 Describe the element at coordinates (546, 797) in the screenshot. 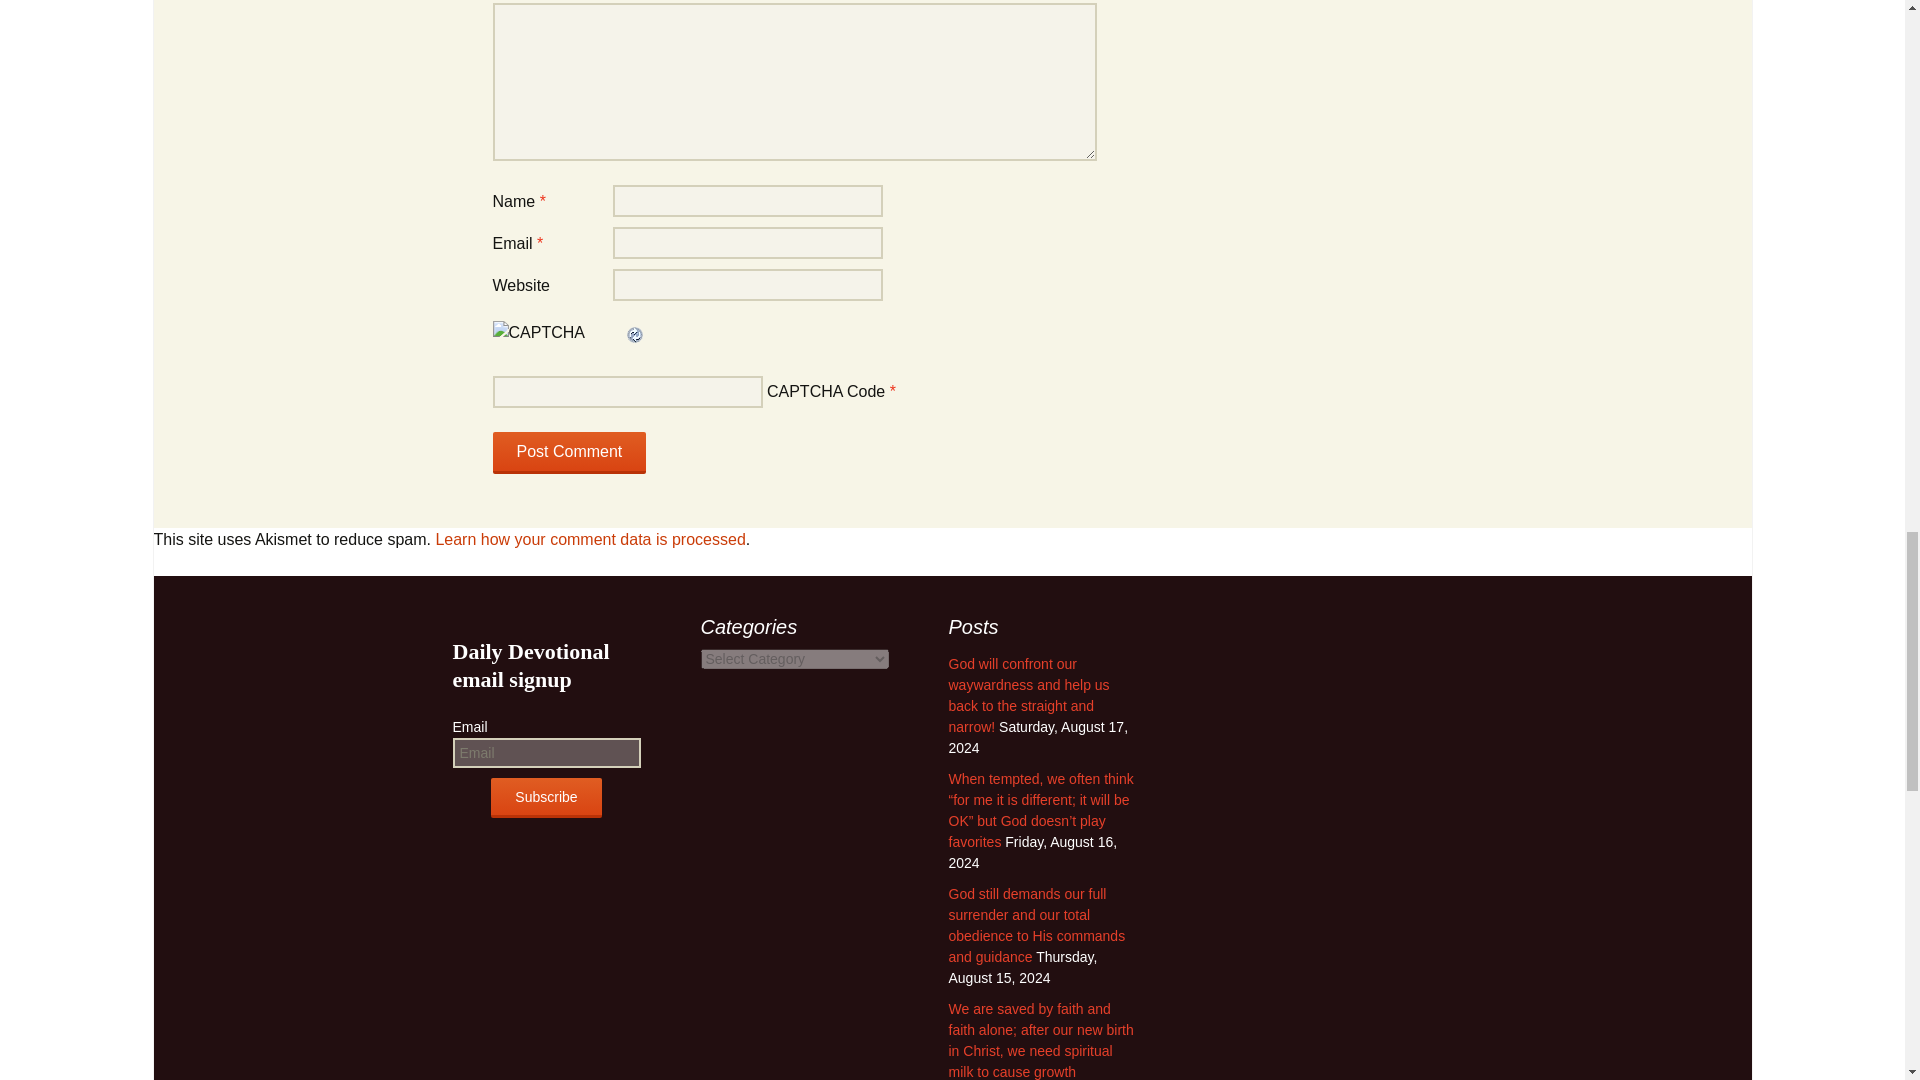

I see `Subscribe` at that location.